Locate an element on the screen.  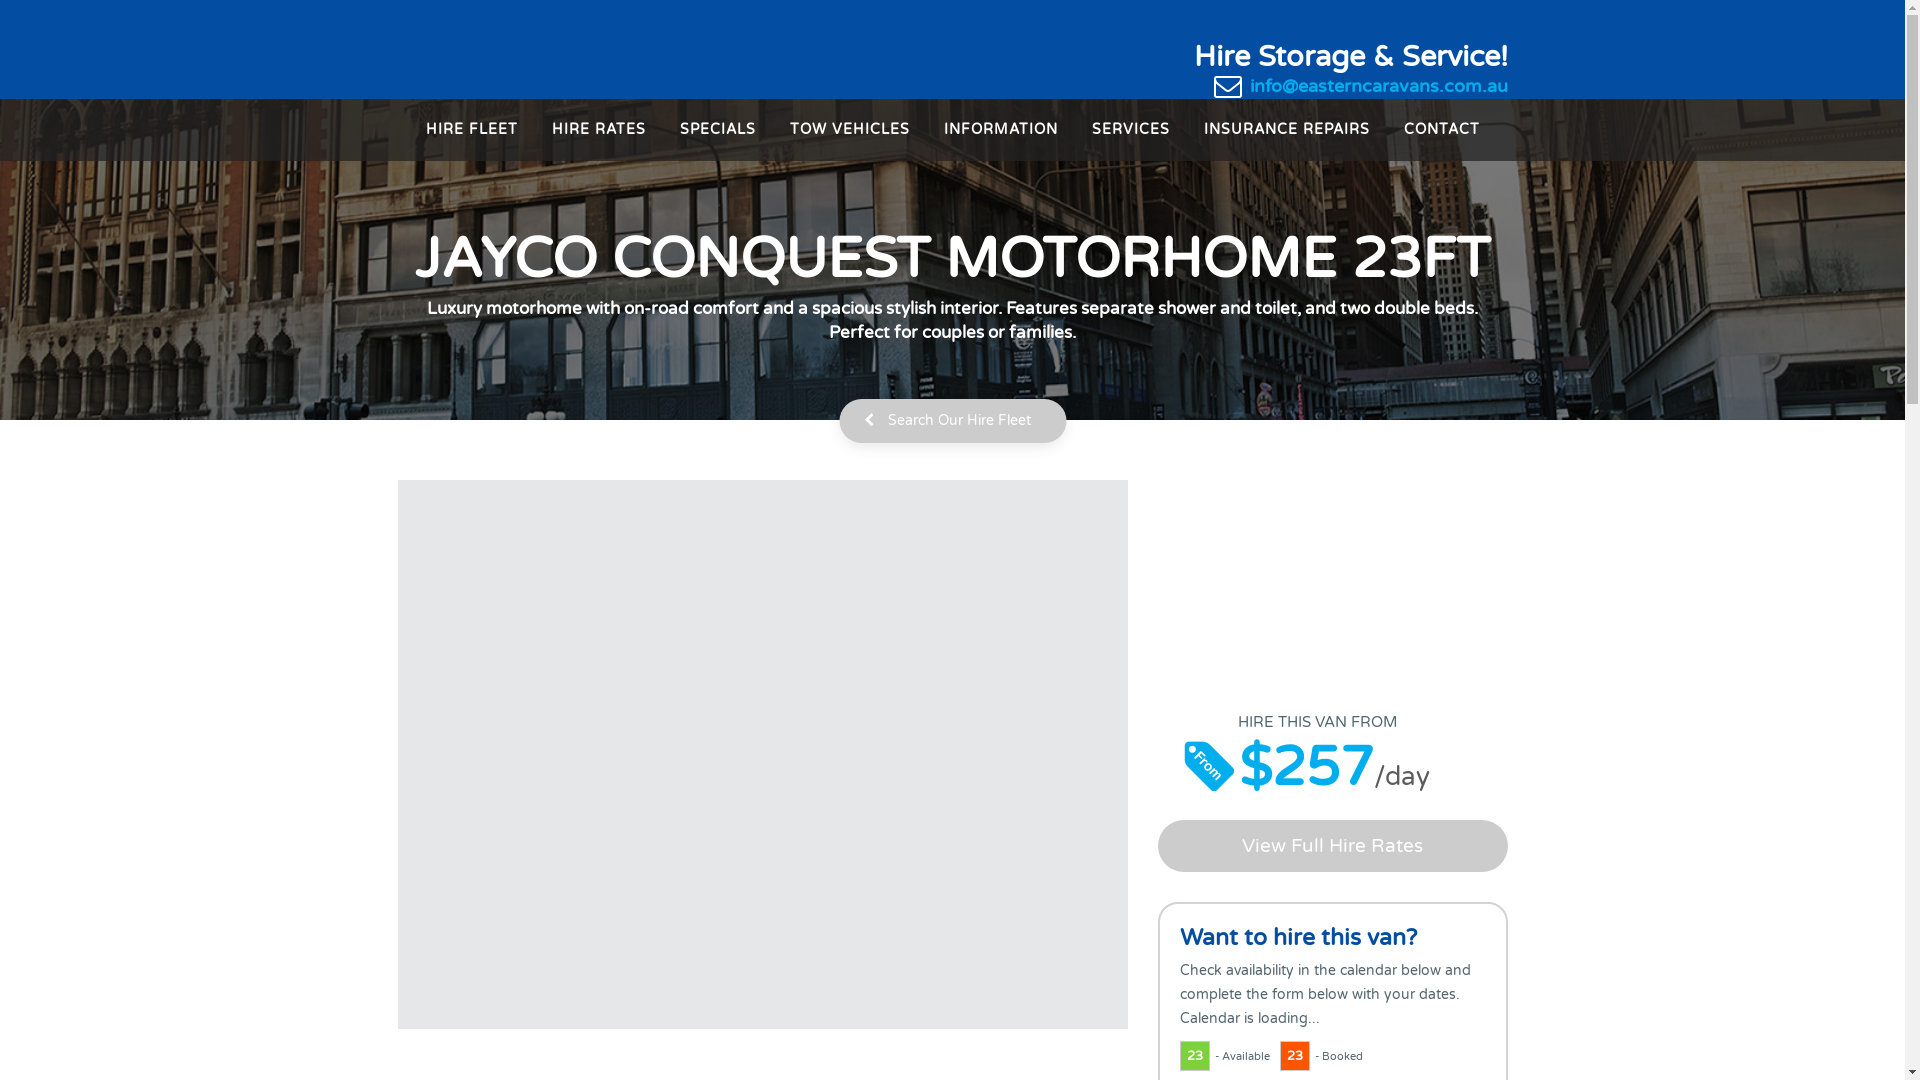
HIRE RATES is located at coordinates (598, 140).